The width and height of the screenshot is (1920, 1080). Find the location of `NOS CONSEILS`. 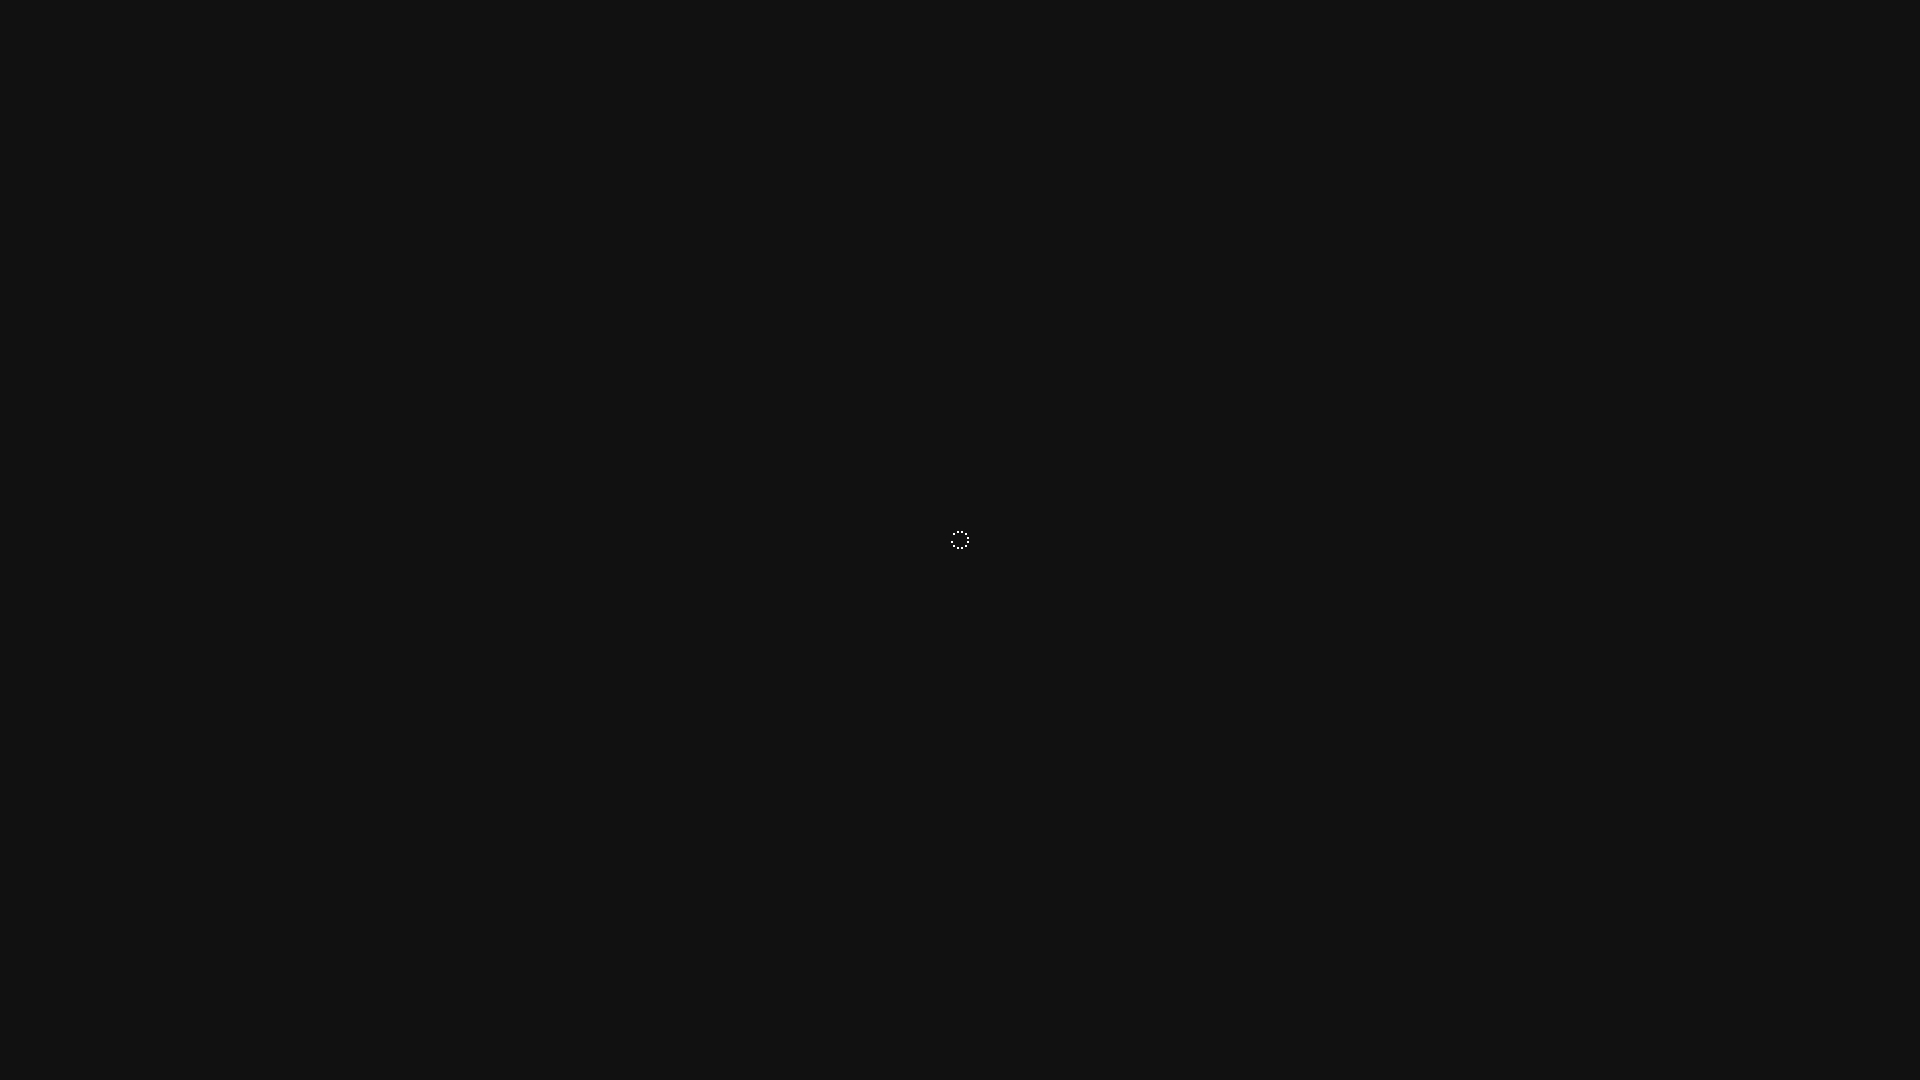

NOS CONSEILS is located at coordinates (70, 395).